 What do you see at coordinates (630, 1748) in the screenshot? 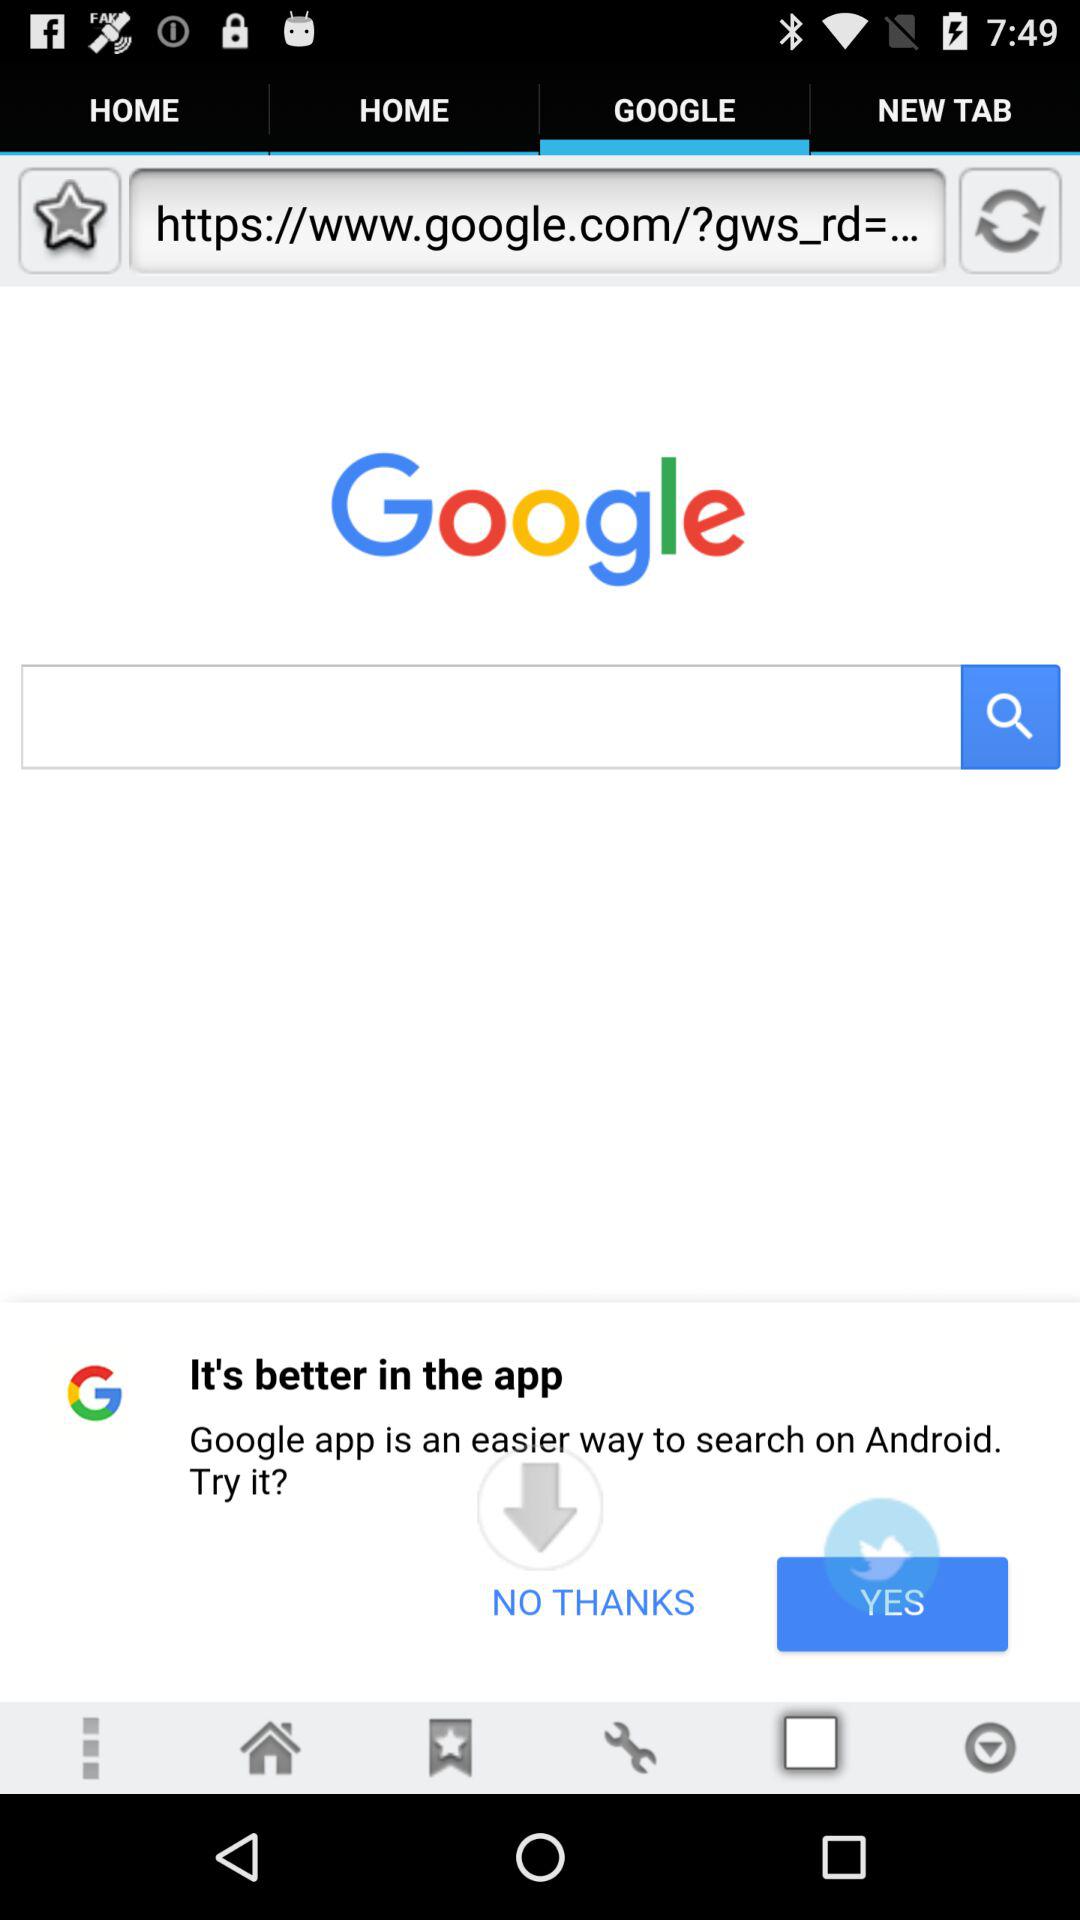
I see `setting` at bounding box center [630, 1748].